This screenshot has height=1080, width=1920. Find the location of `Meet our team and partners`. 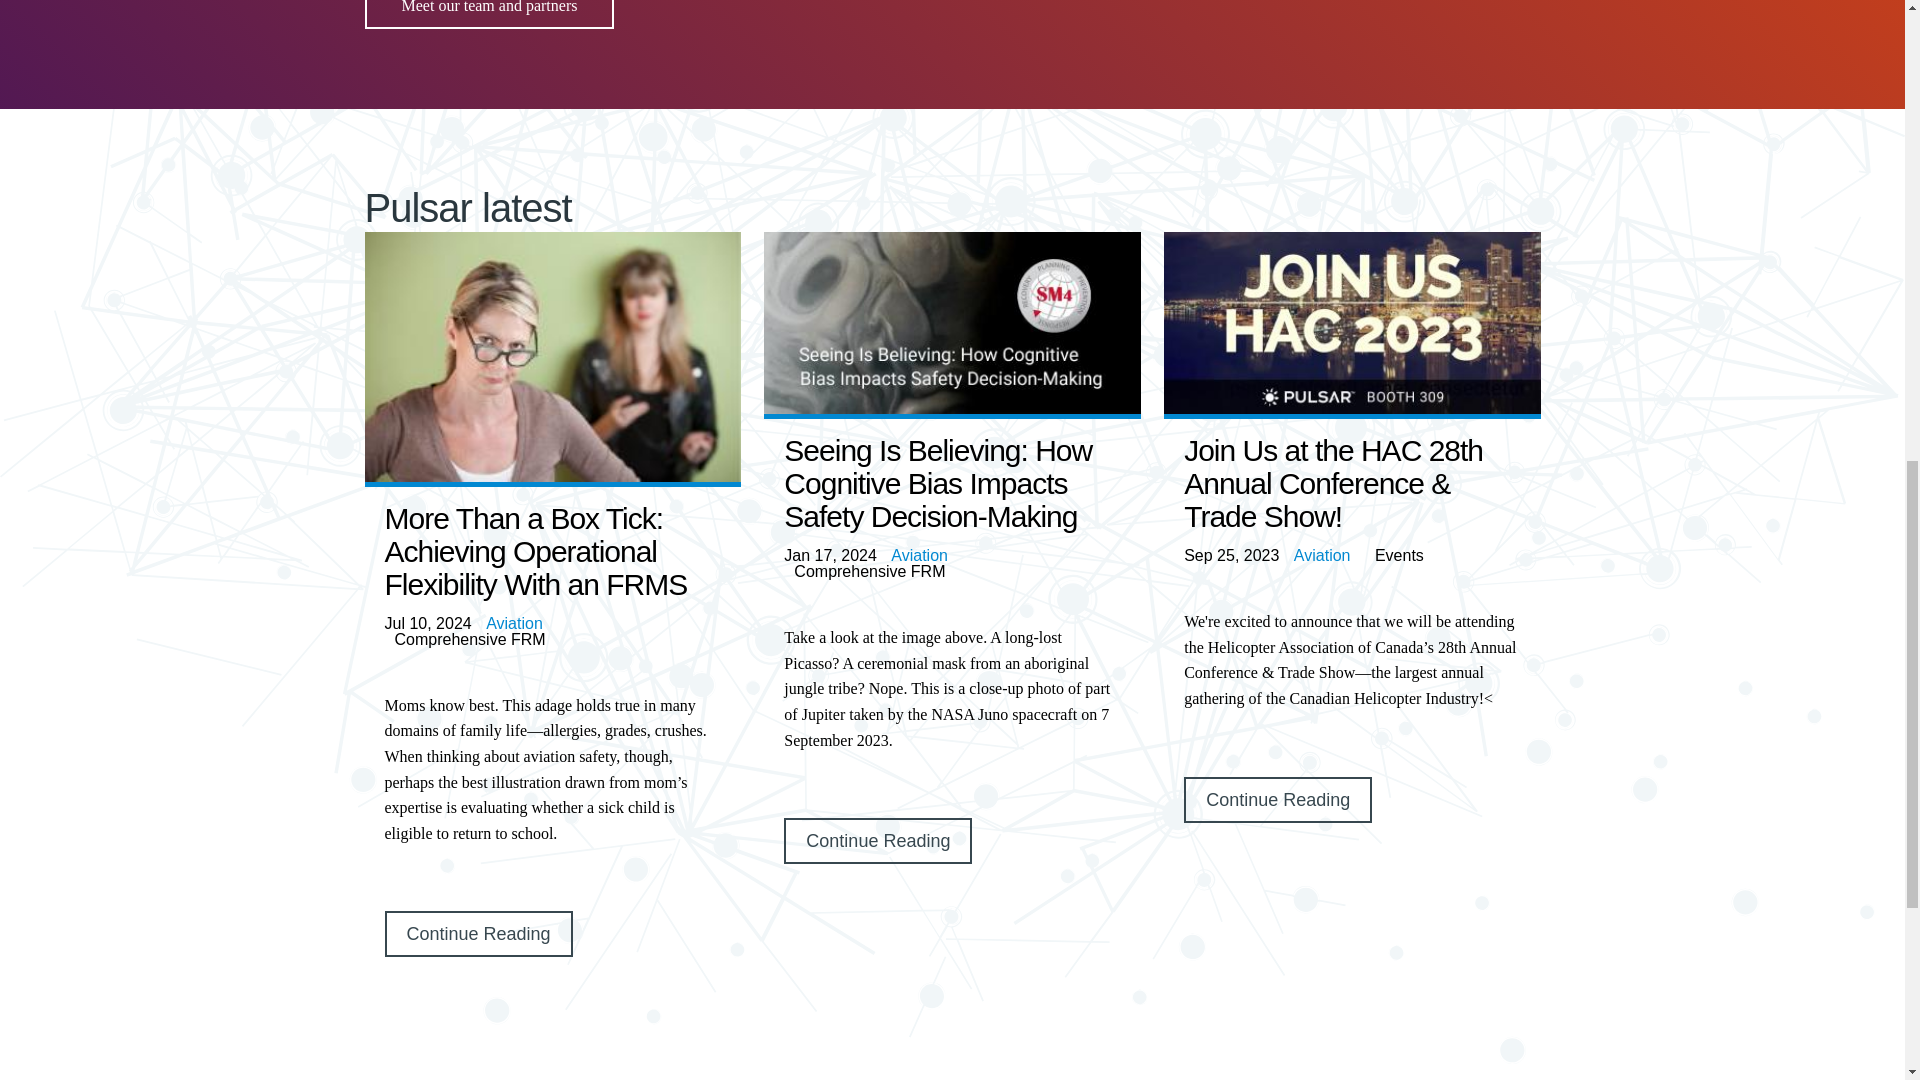

Meet our team and partners is located at coordinates (489, 14).